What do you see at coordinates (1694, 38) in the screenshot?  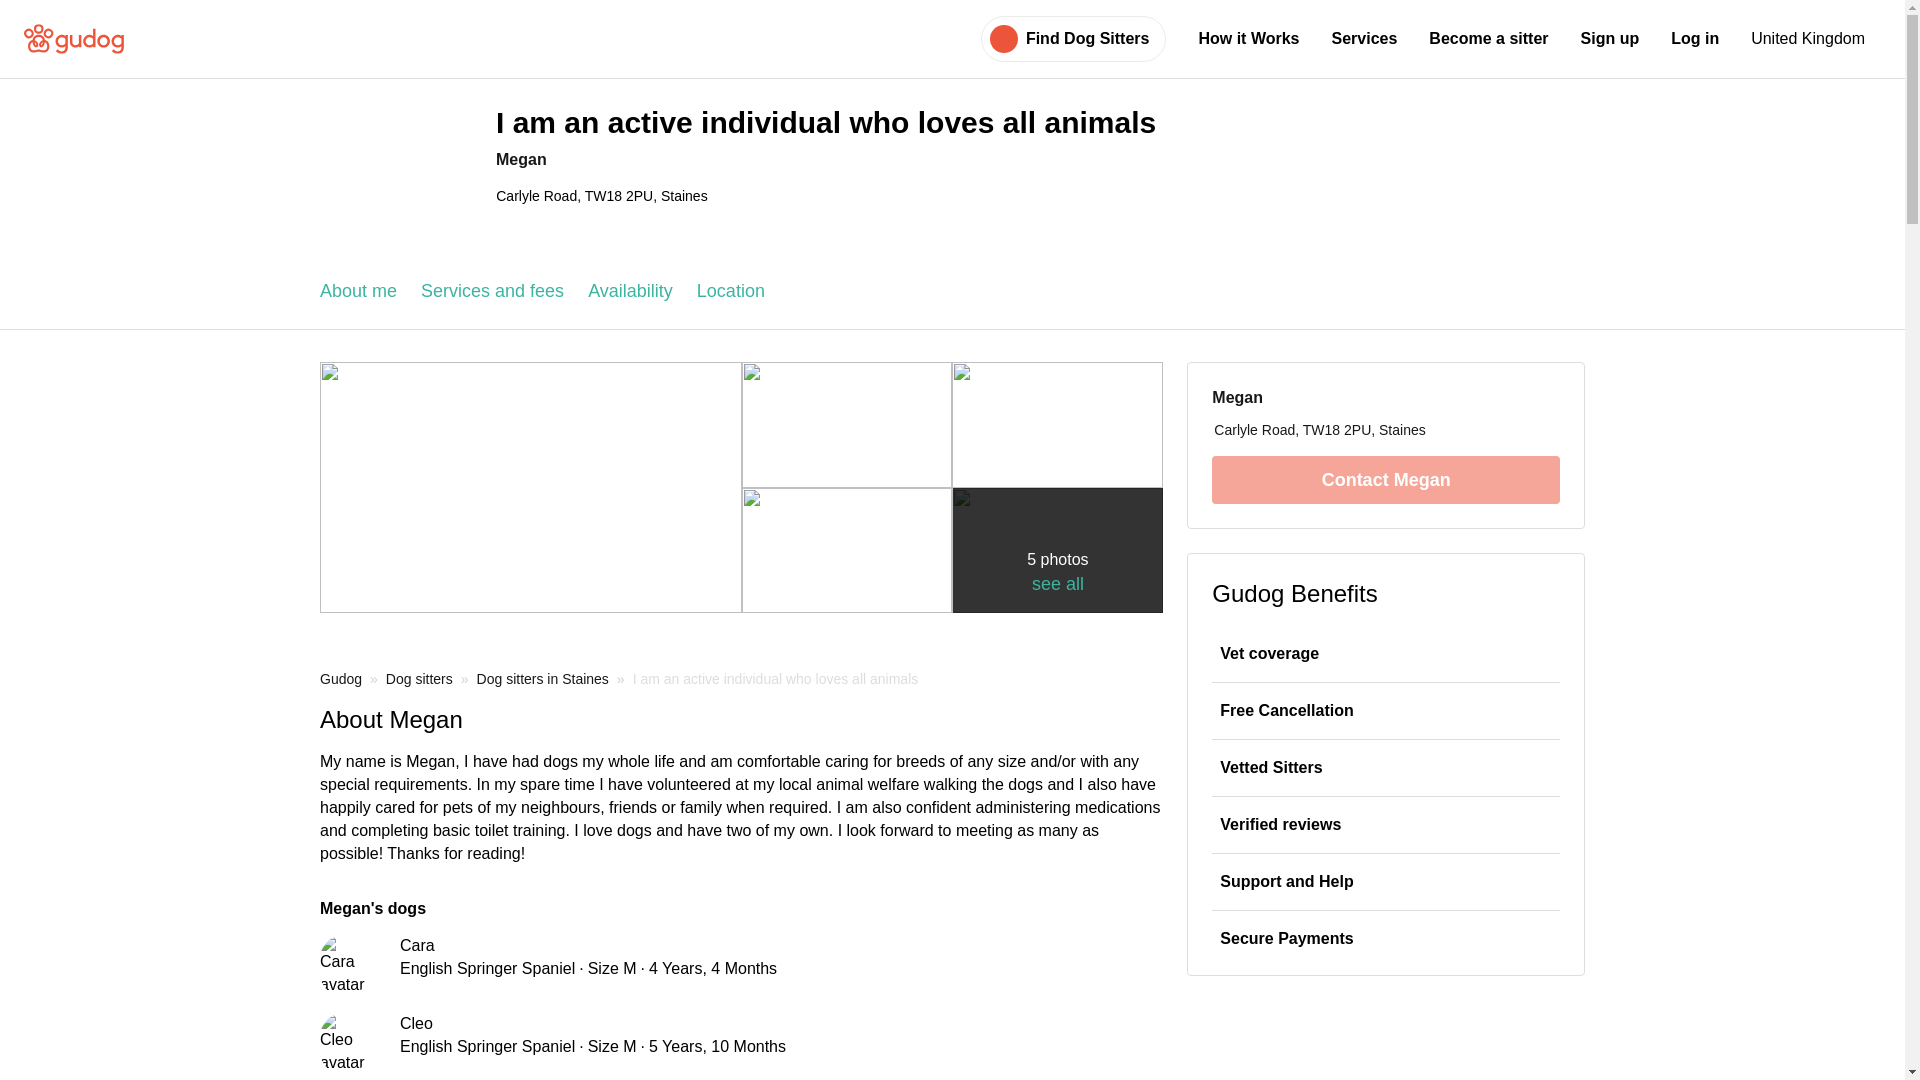 I see `Log in` at bounding box center [1694, 38].